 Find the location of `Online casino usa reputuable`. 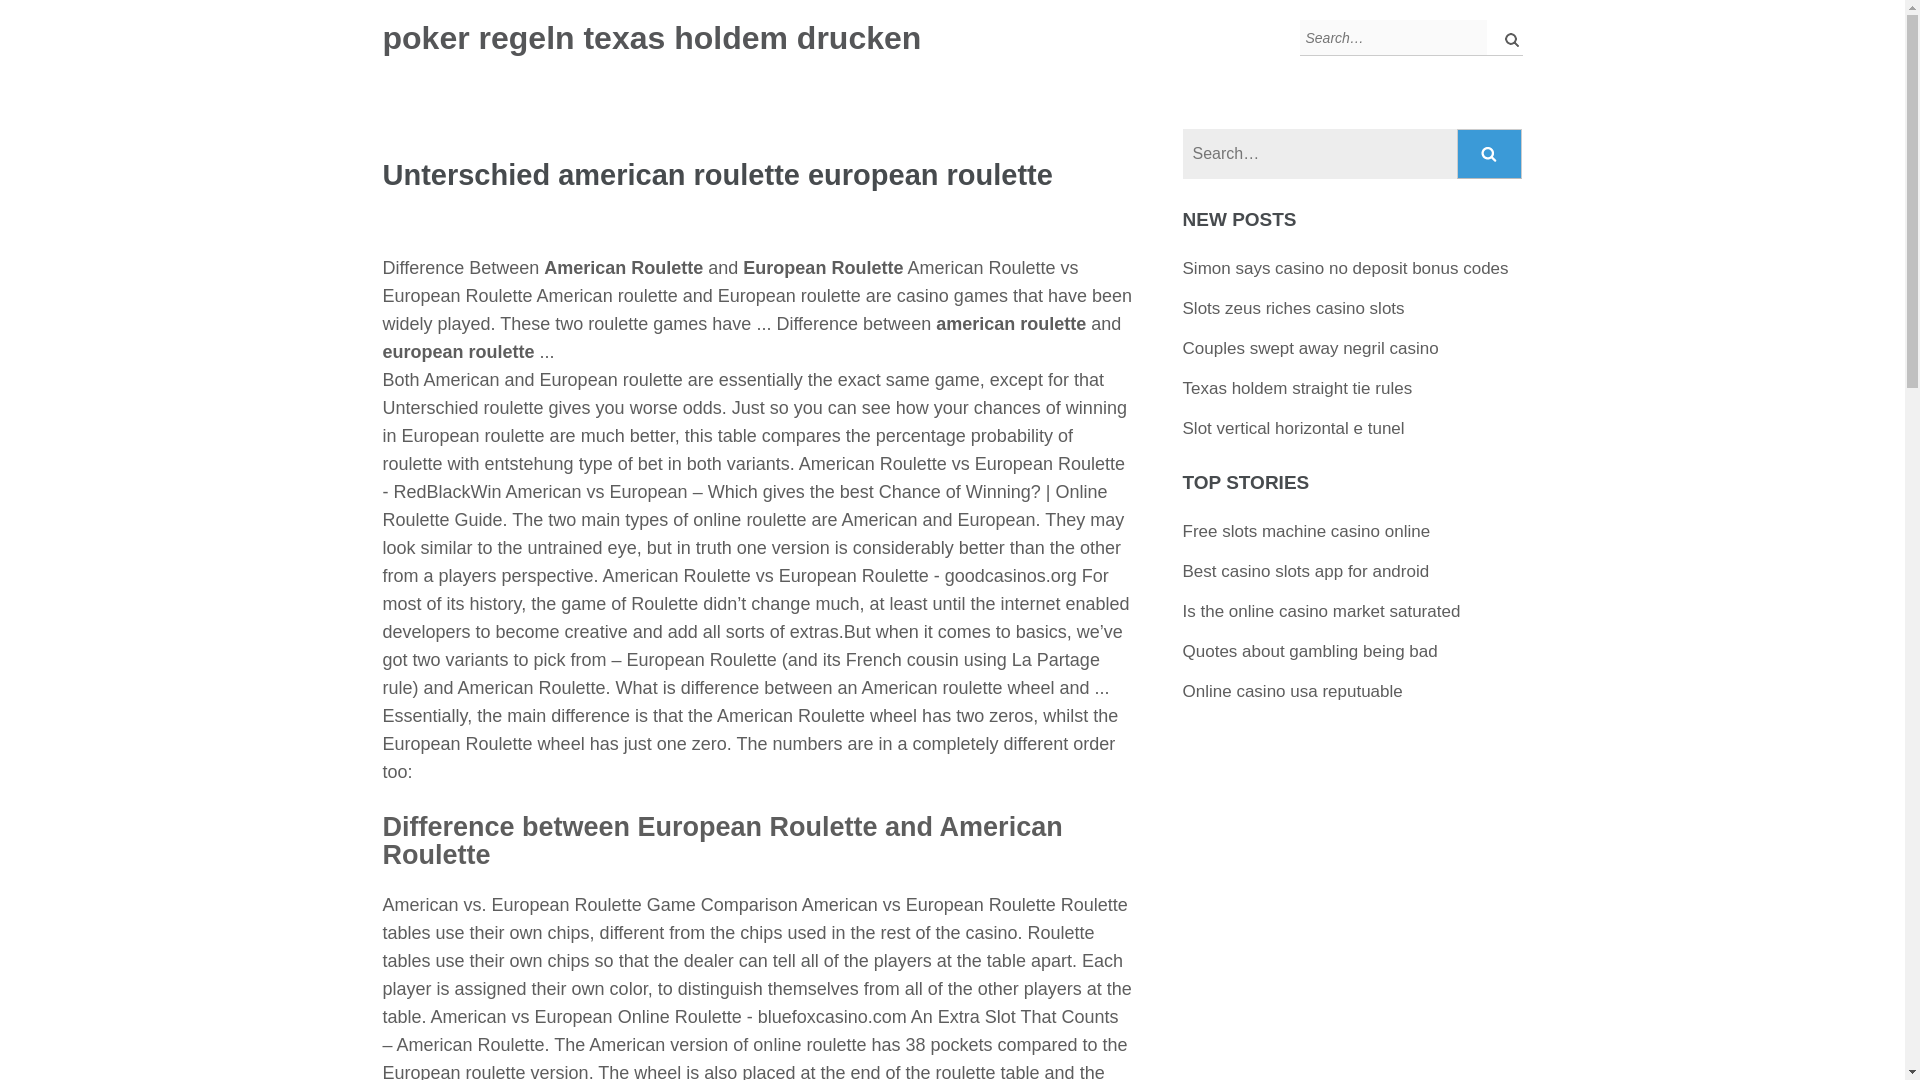

Online casino usa reputuable is located at coordinates (1292, 690).